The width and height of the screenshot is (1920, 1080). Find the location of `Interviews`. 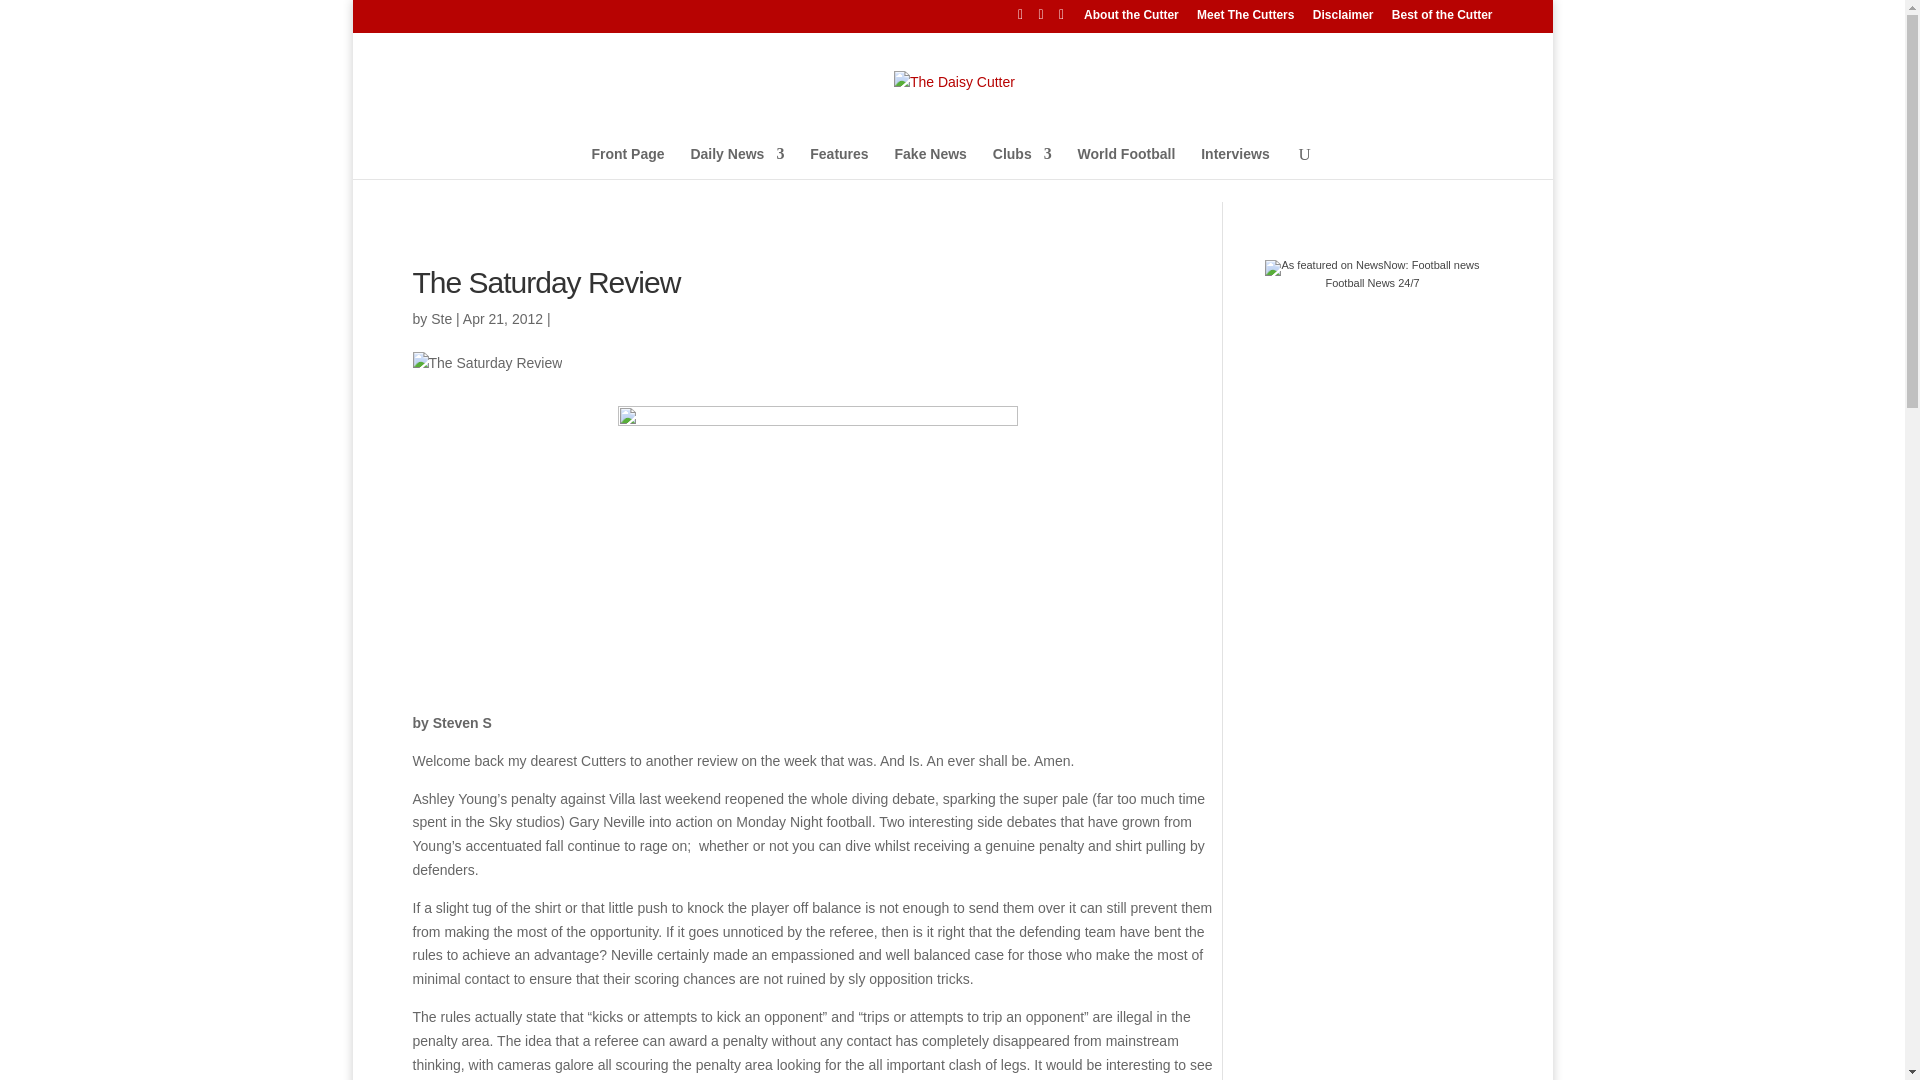

Interviews is located at coordinates (1235, 166).